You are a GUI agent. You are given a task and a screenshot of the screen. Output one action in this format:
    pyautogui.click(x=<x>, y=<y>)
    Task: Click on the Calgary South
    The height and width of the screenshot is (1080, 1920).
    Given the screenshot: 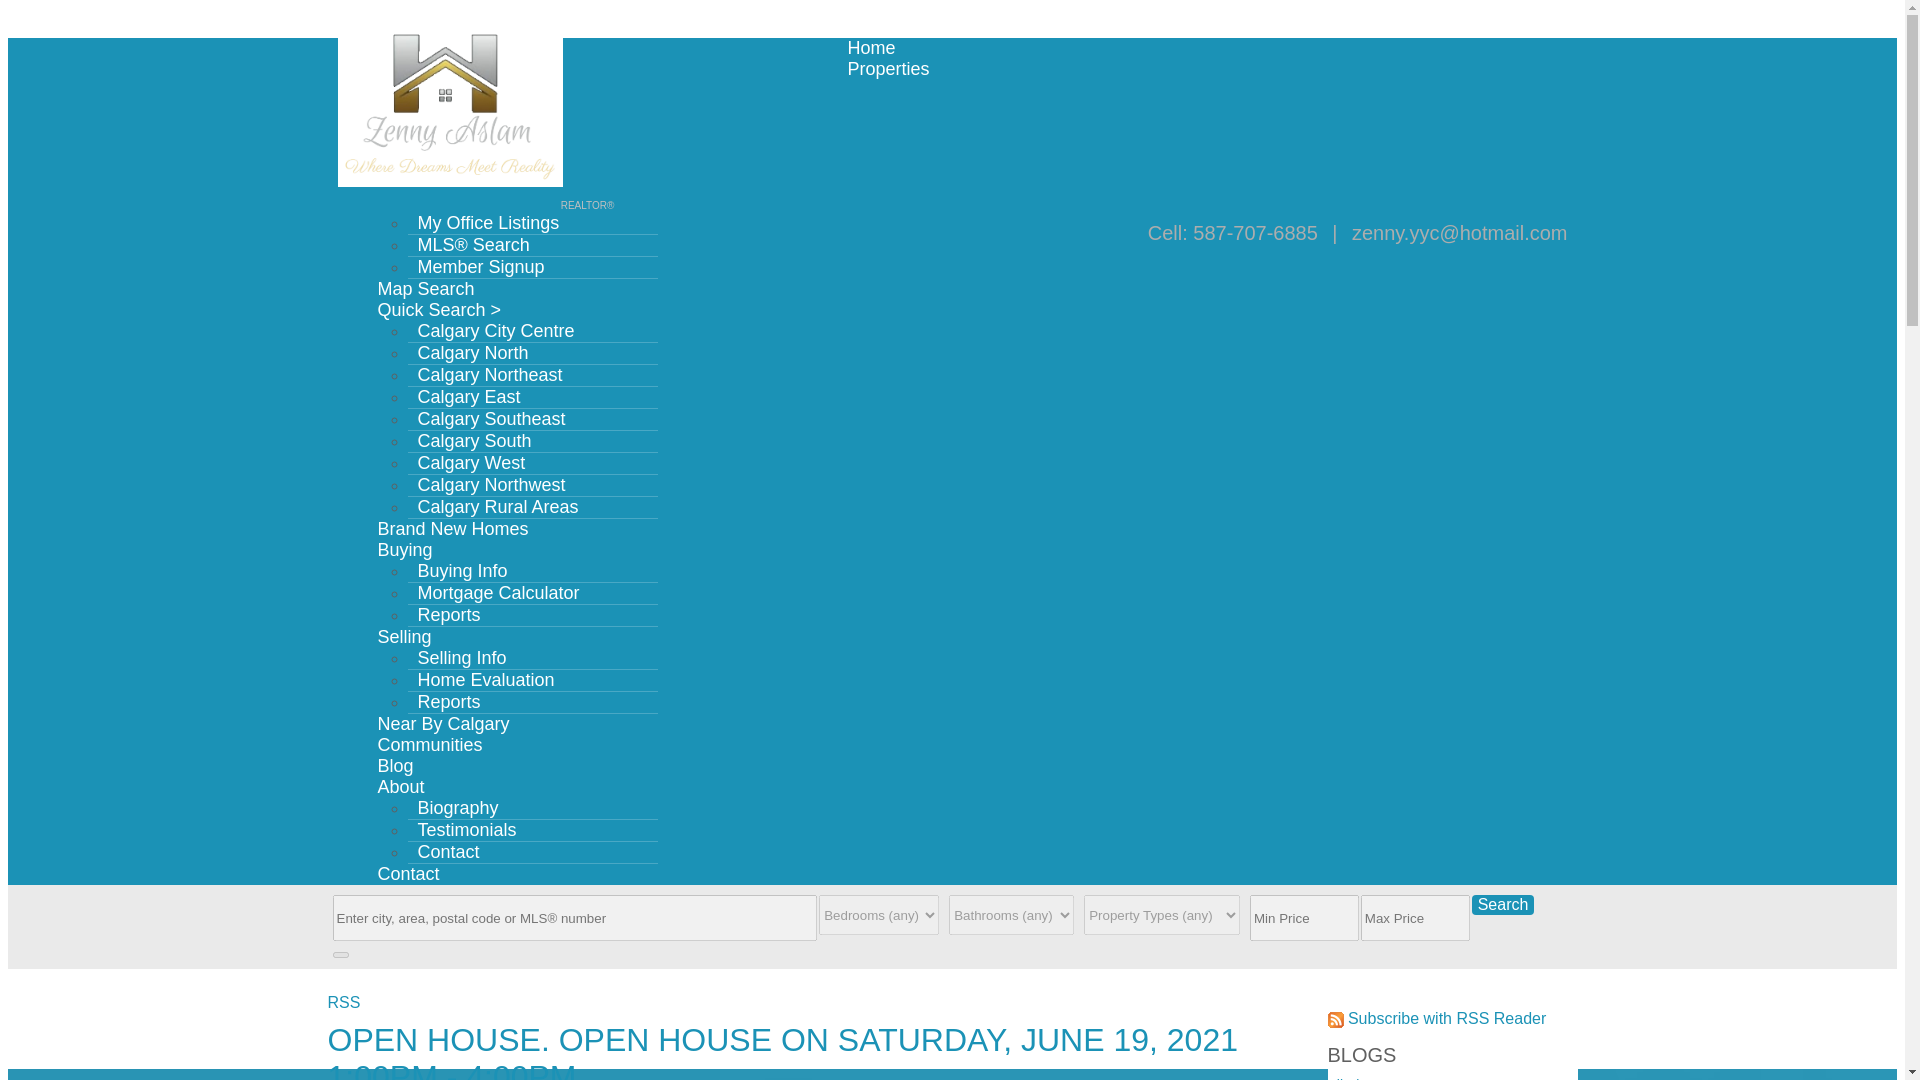 What is the action you would take?
    pyautogui.click(x=474, y=440)
    